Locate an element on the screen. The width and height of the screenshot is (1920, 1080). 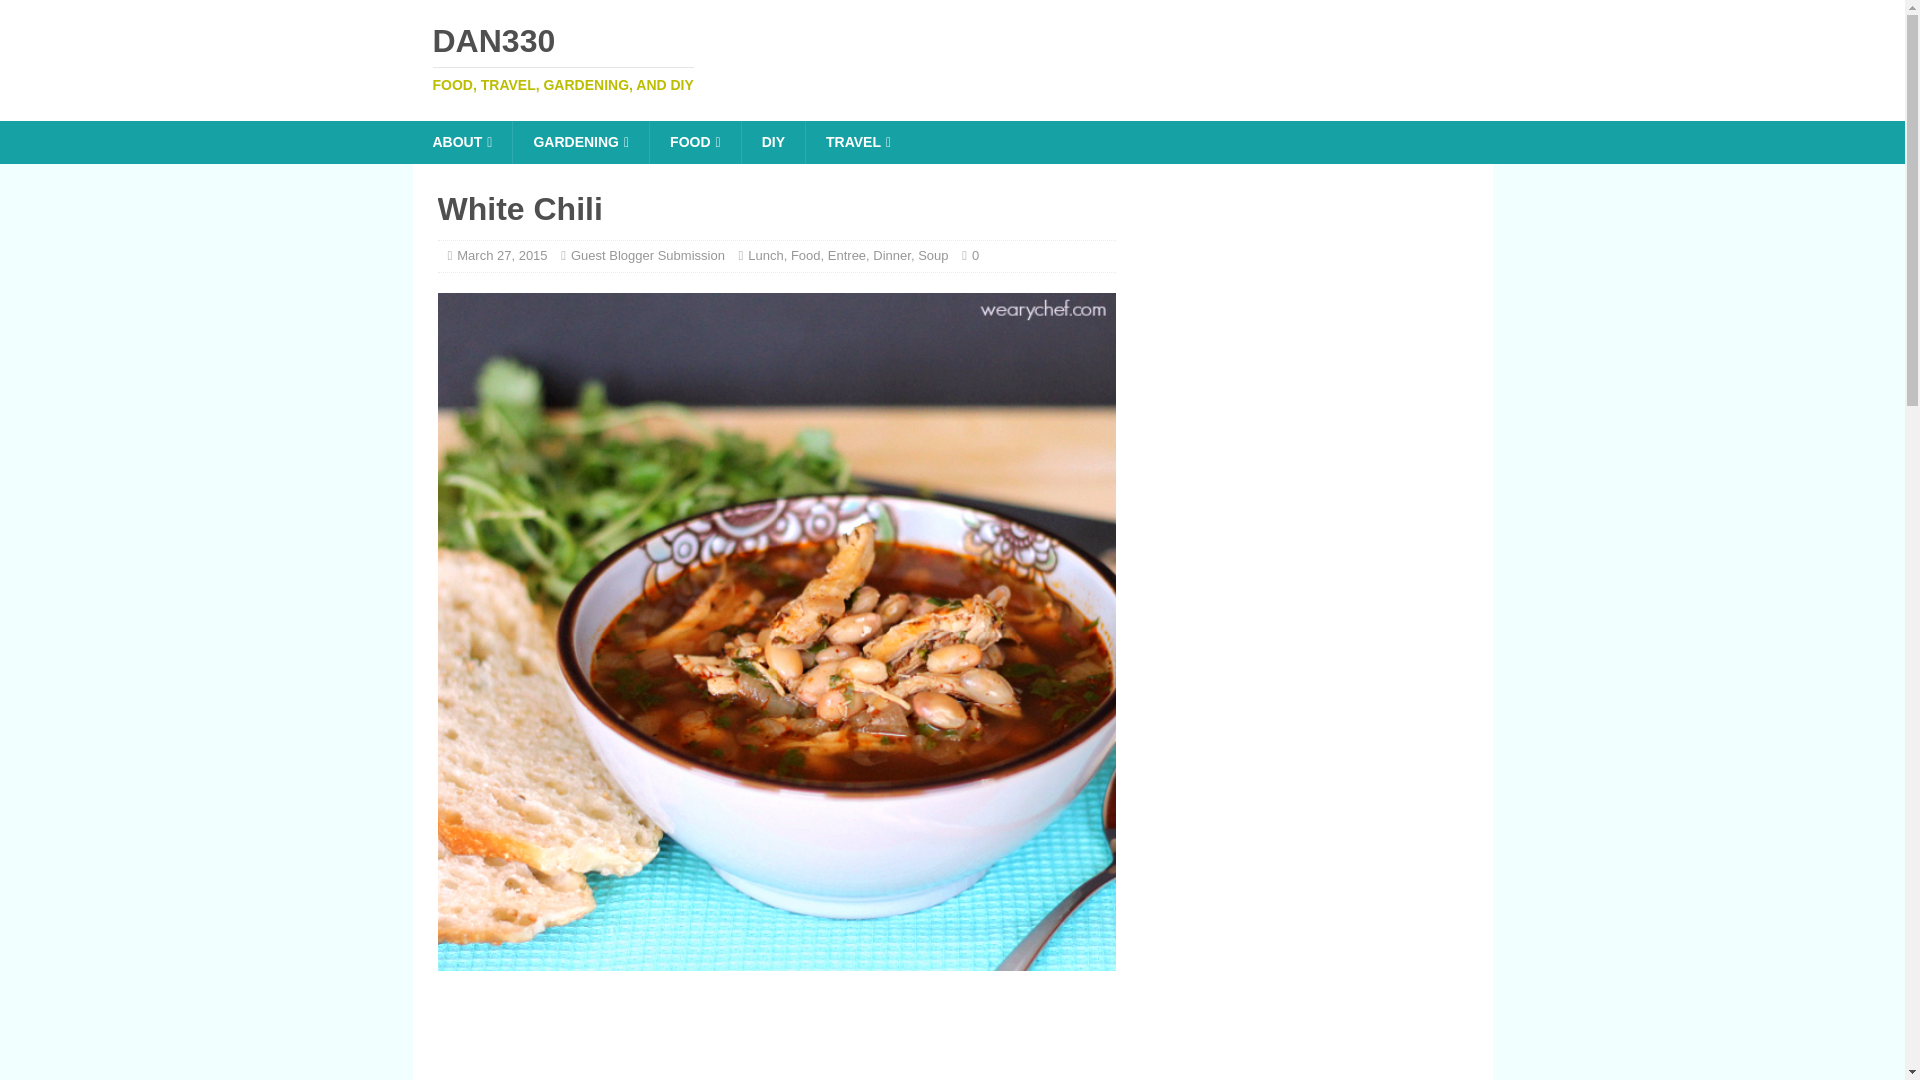
Lunch is located at coordinates (766, 256).